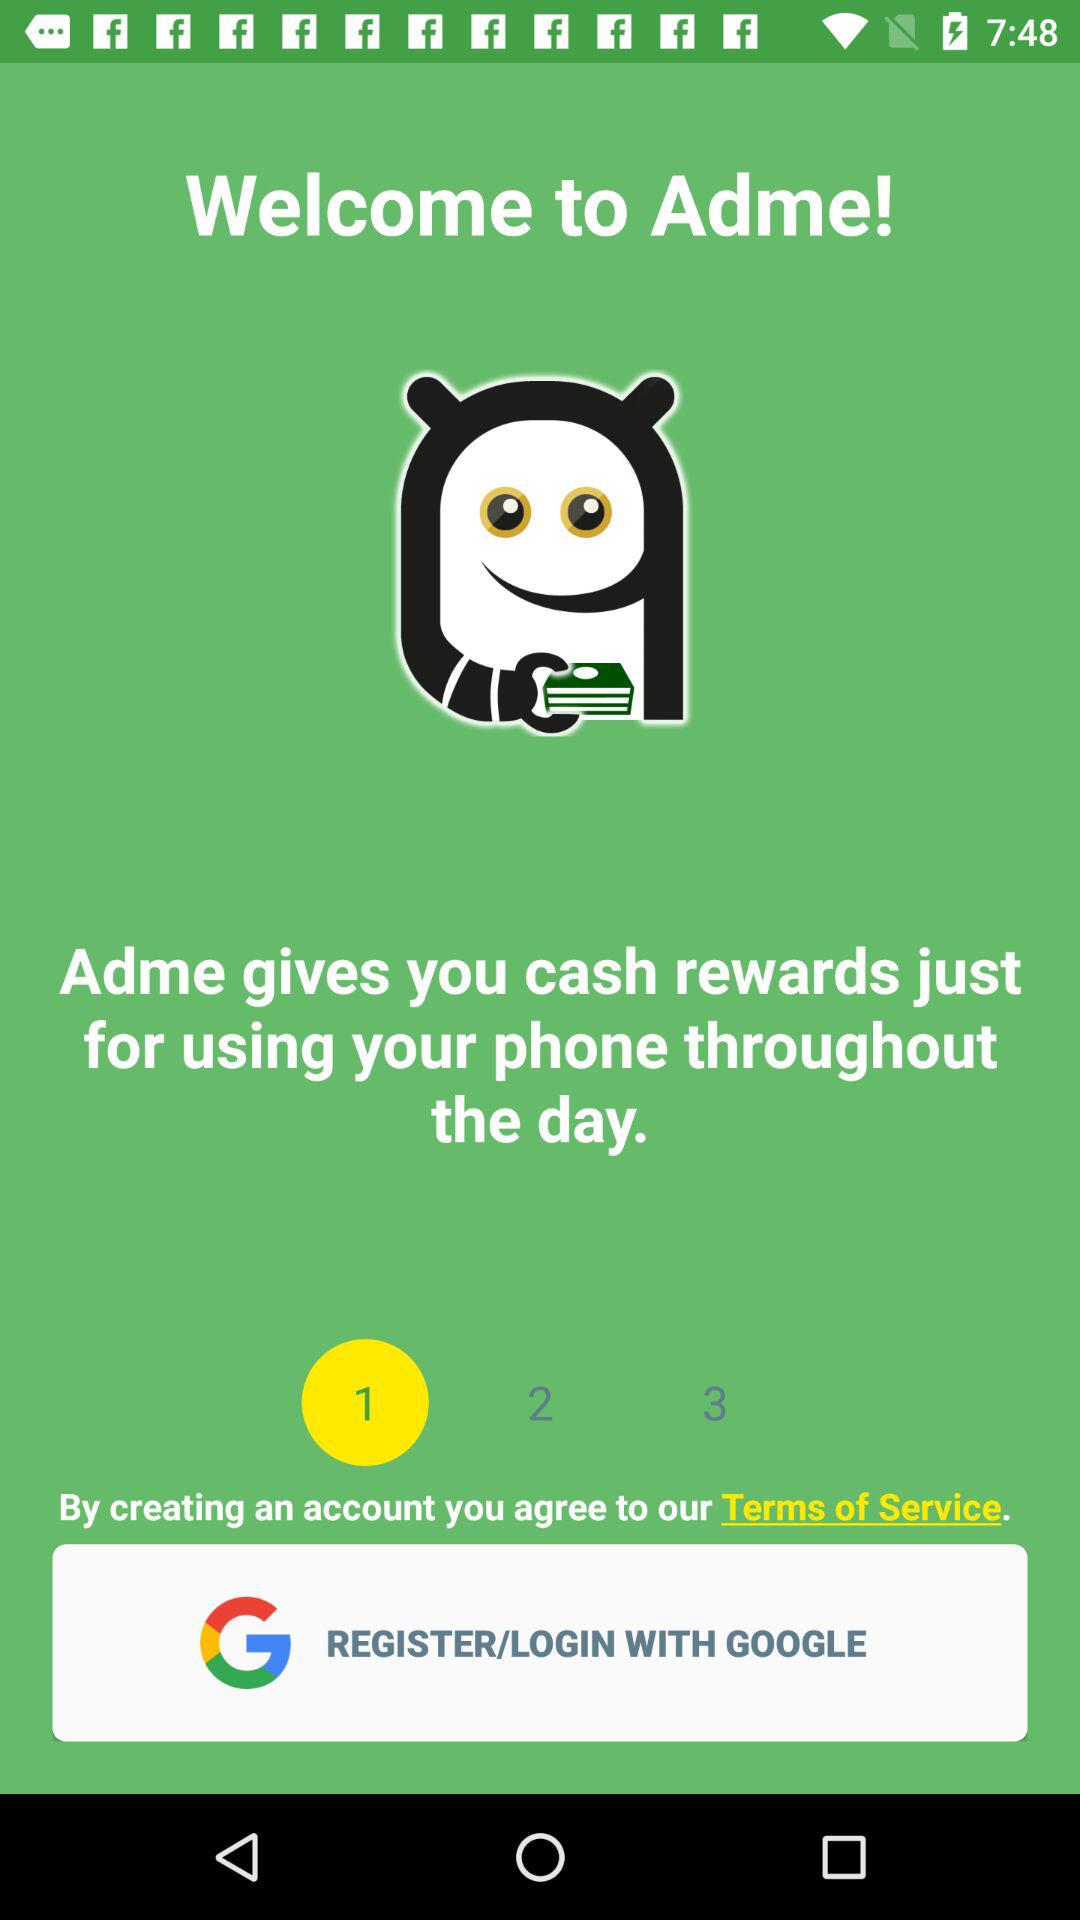  I want to click on select the icon next to 3 item, so click(540, 1402).